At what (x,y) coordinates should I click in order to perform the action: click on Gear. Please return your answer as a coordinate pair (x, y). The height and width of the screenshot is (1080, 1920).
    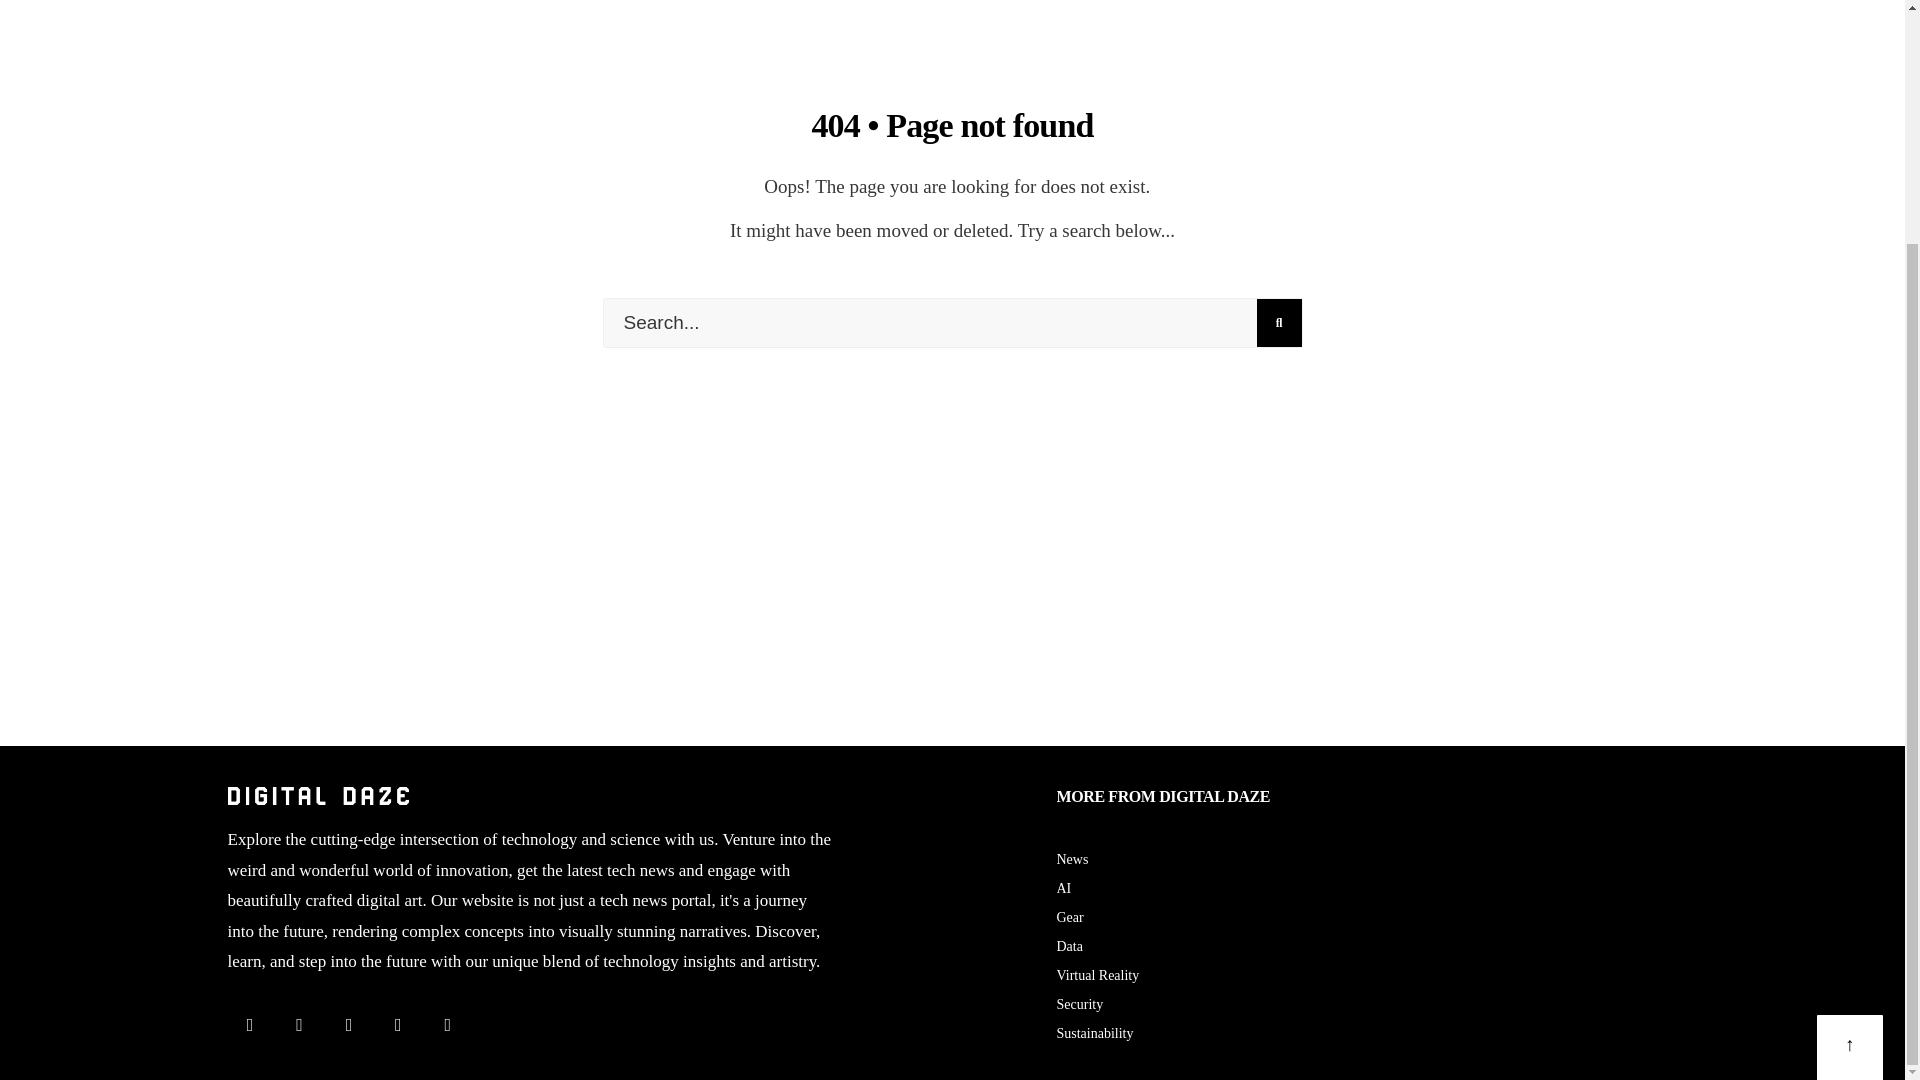
    Looking at the image, I should click on (1069, 917).